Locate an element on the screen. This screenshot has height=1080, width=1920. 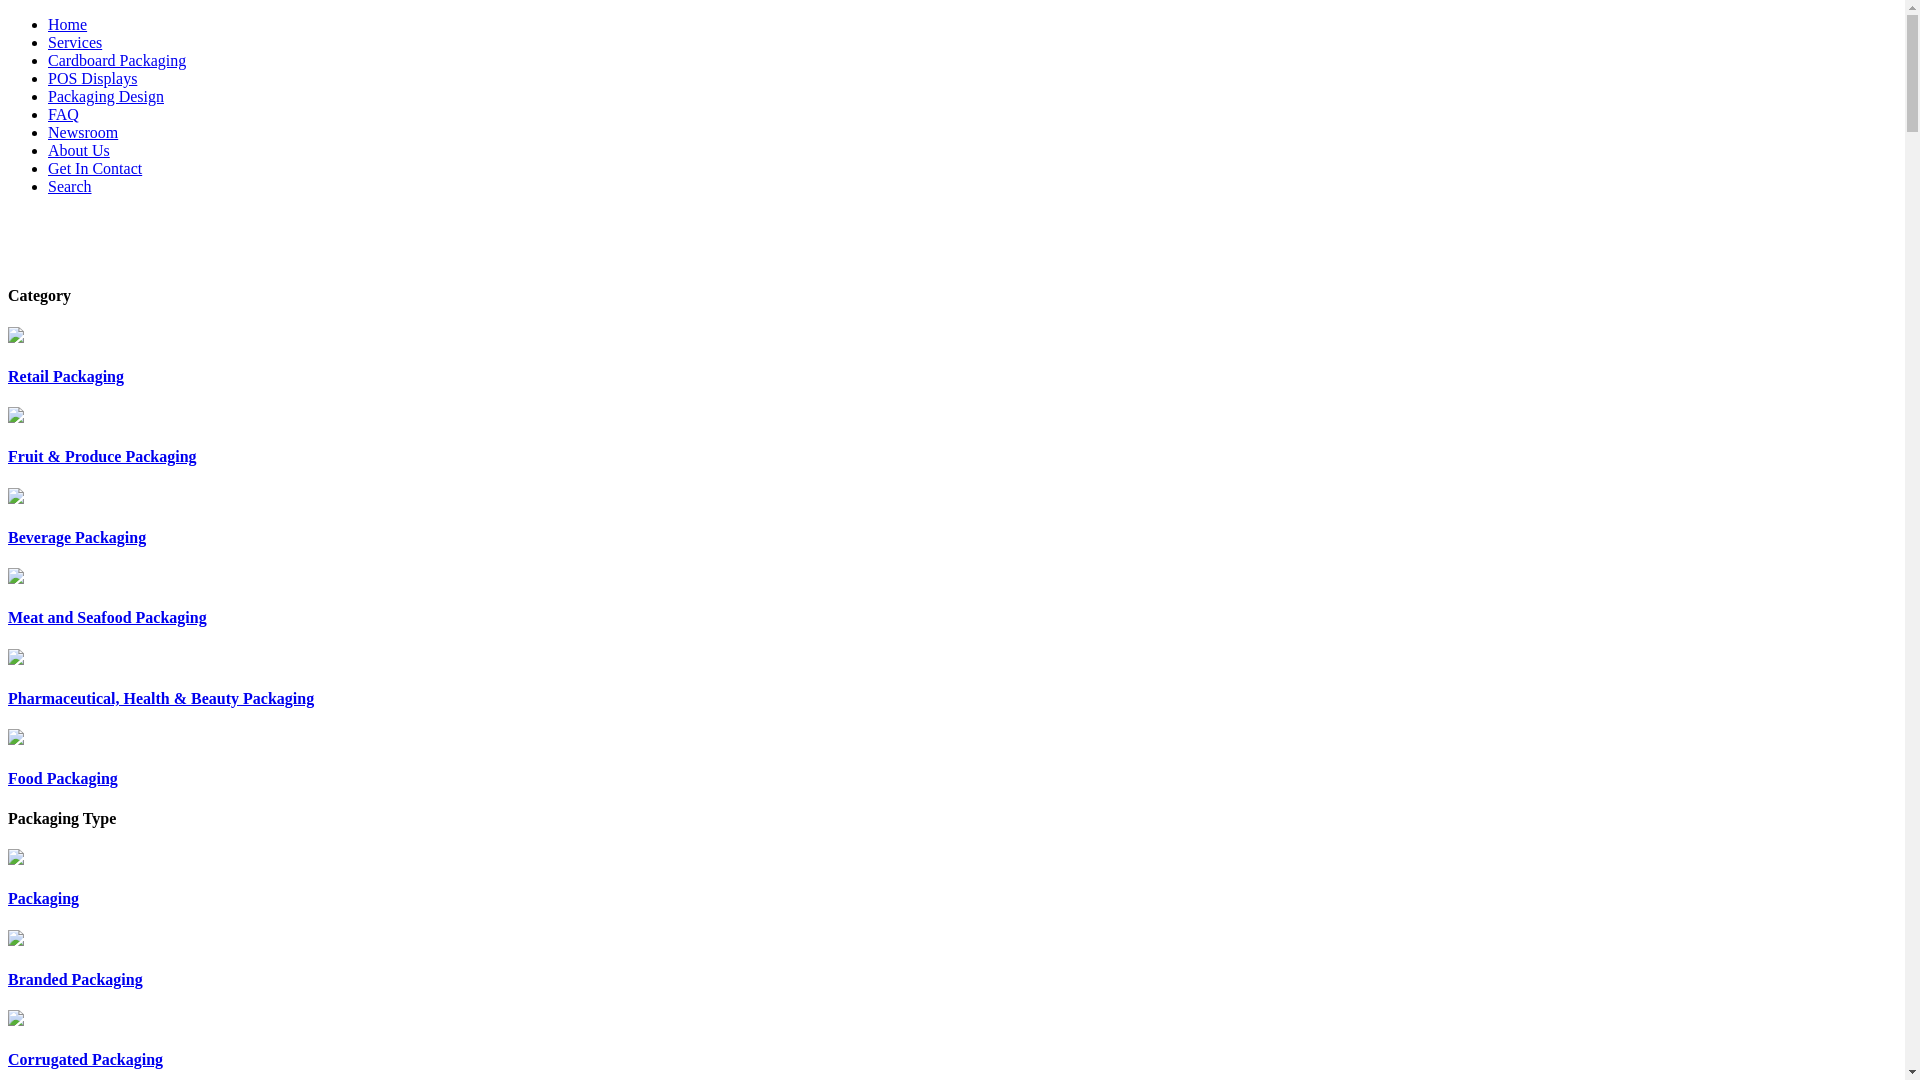
Newsroom is located at coordinates (83, 132).